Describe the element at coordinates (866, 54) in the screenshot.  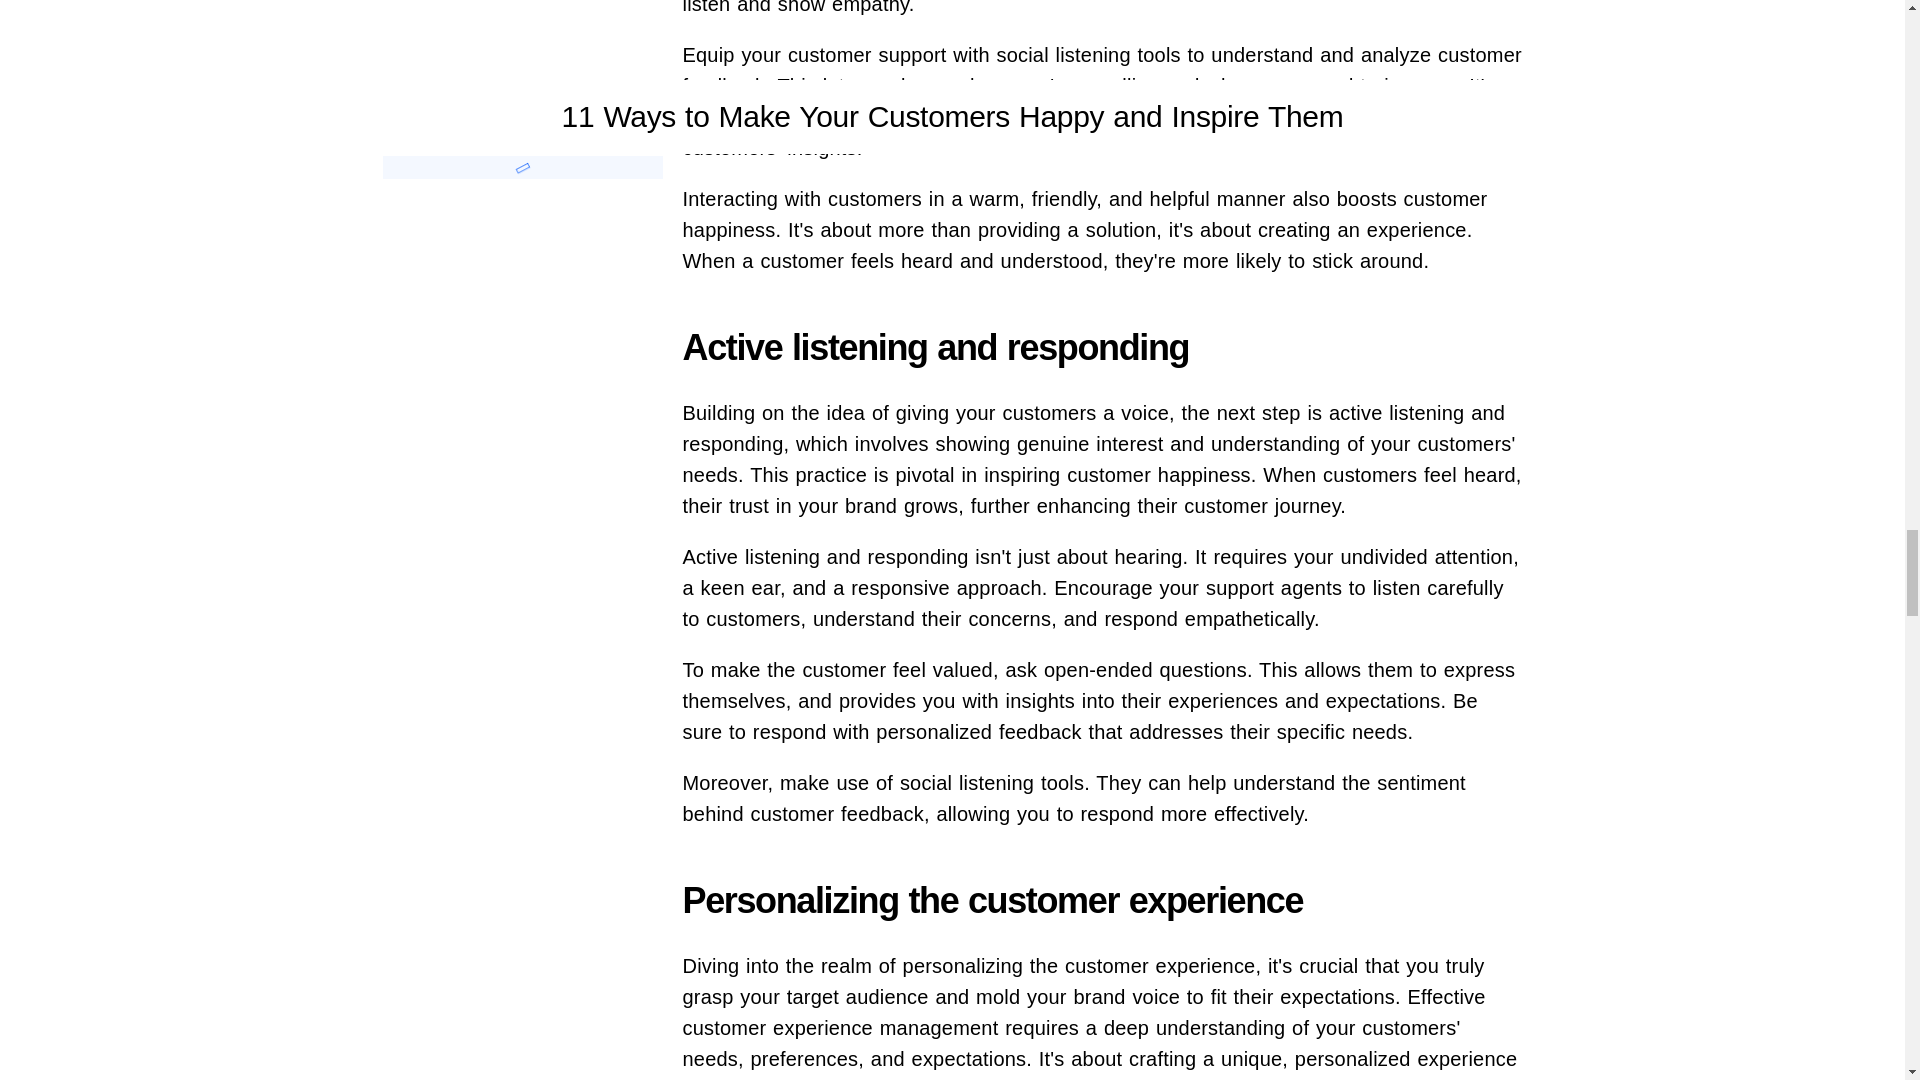
I see `customer support` at that location.